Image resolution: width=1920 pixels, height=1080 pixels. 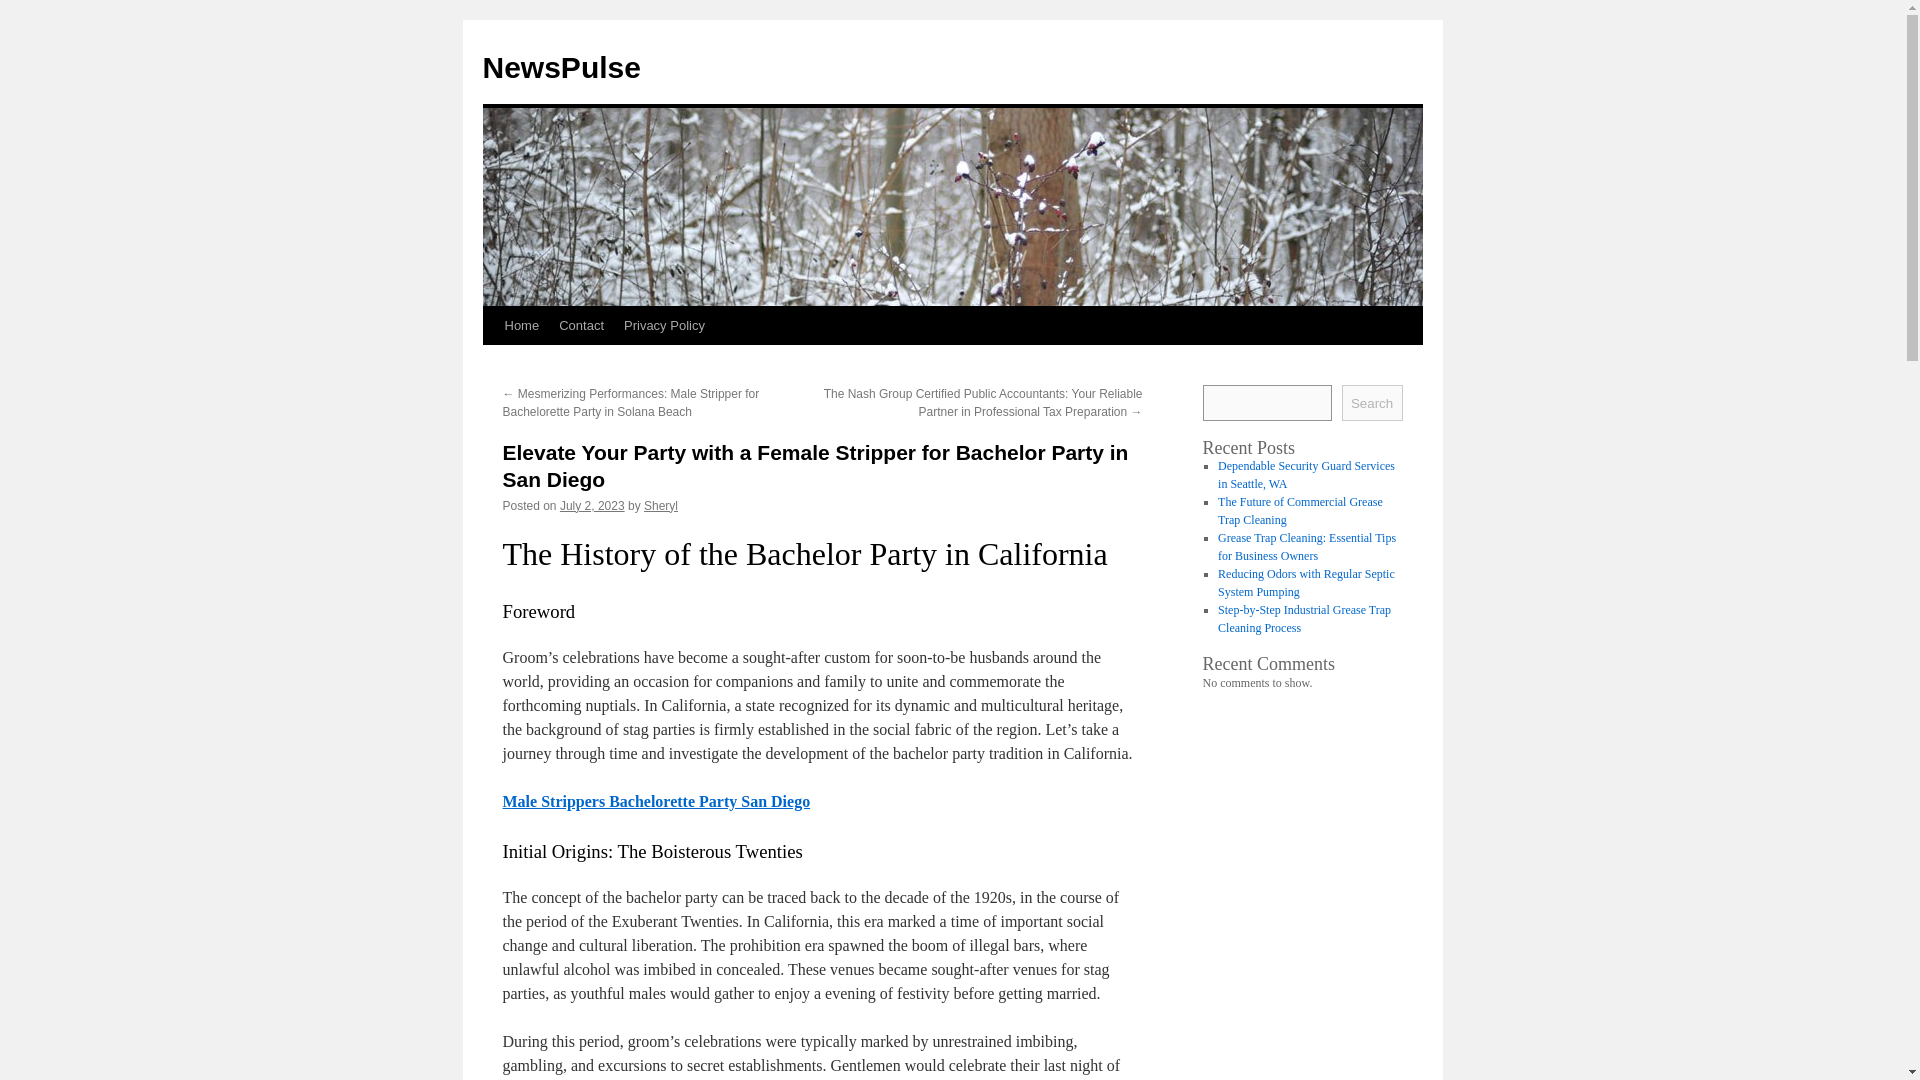 What do you see at coordinates (1306, 546) in the screenshot?
I see `Grease Trap Cleaning: Essential Tips for Business Owners` at bounding box center [1306, 546].